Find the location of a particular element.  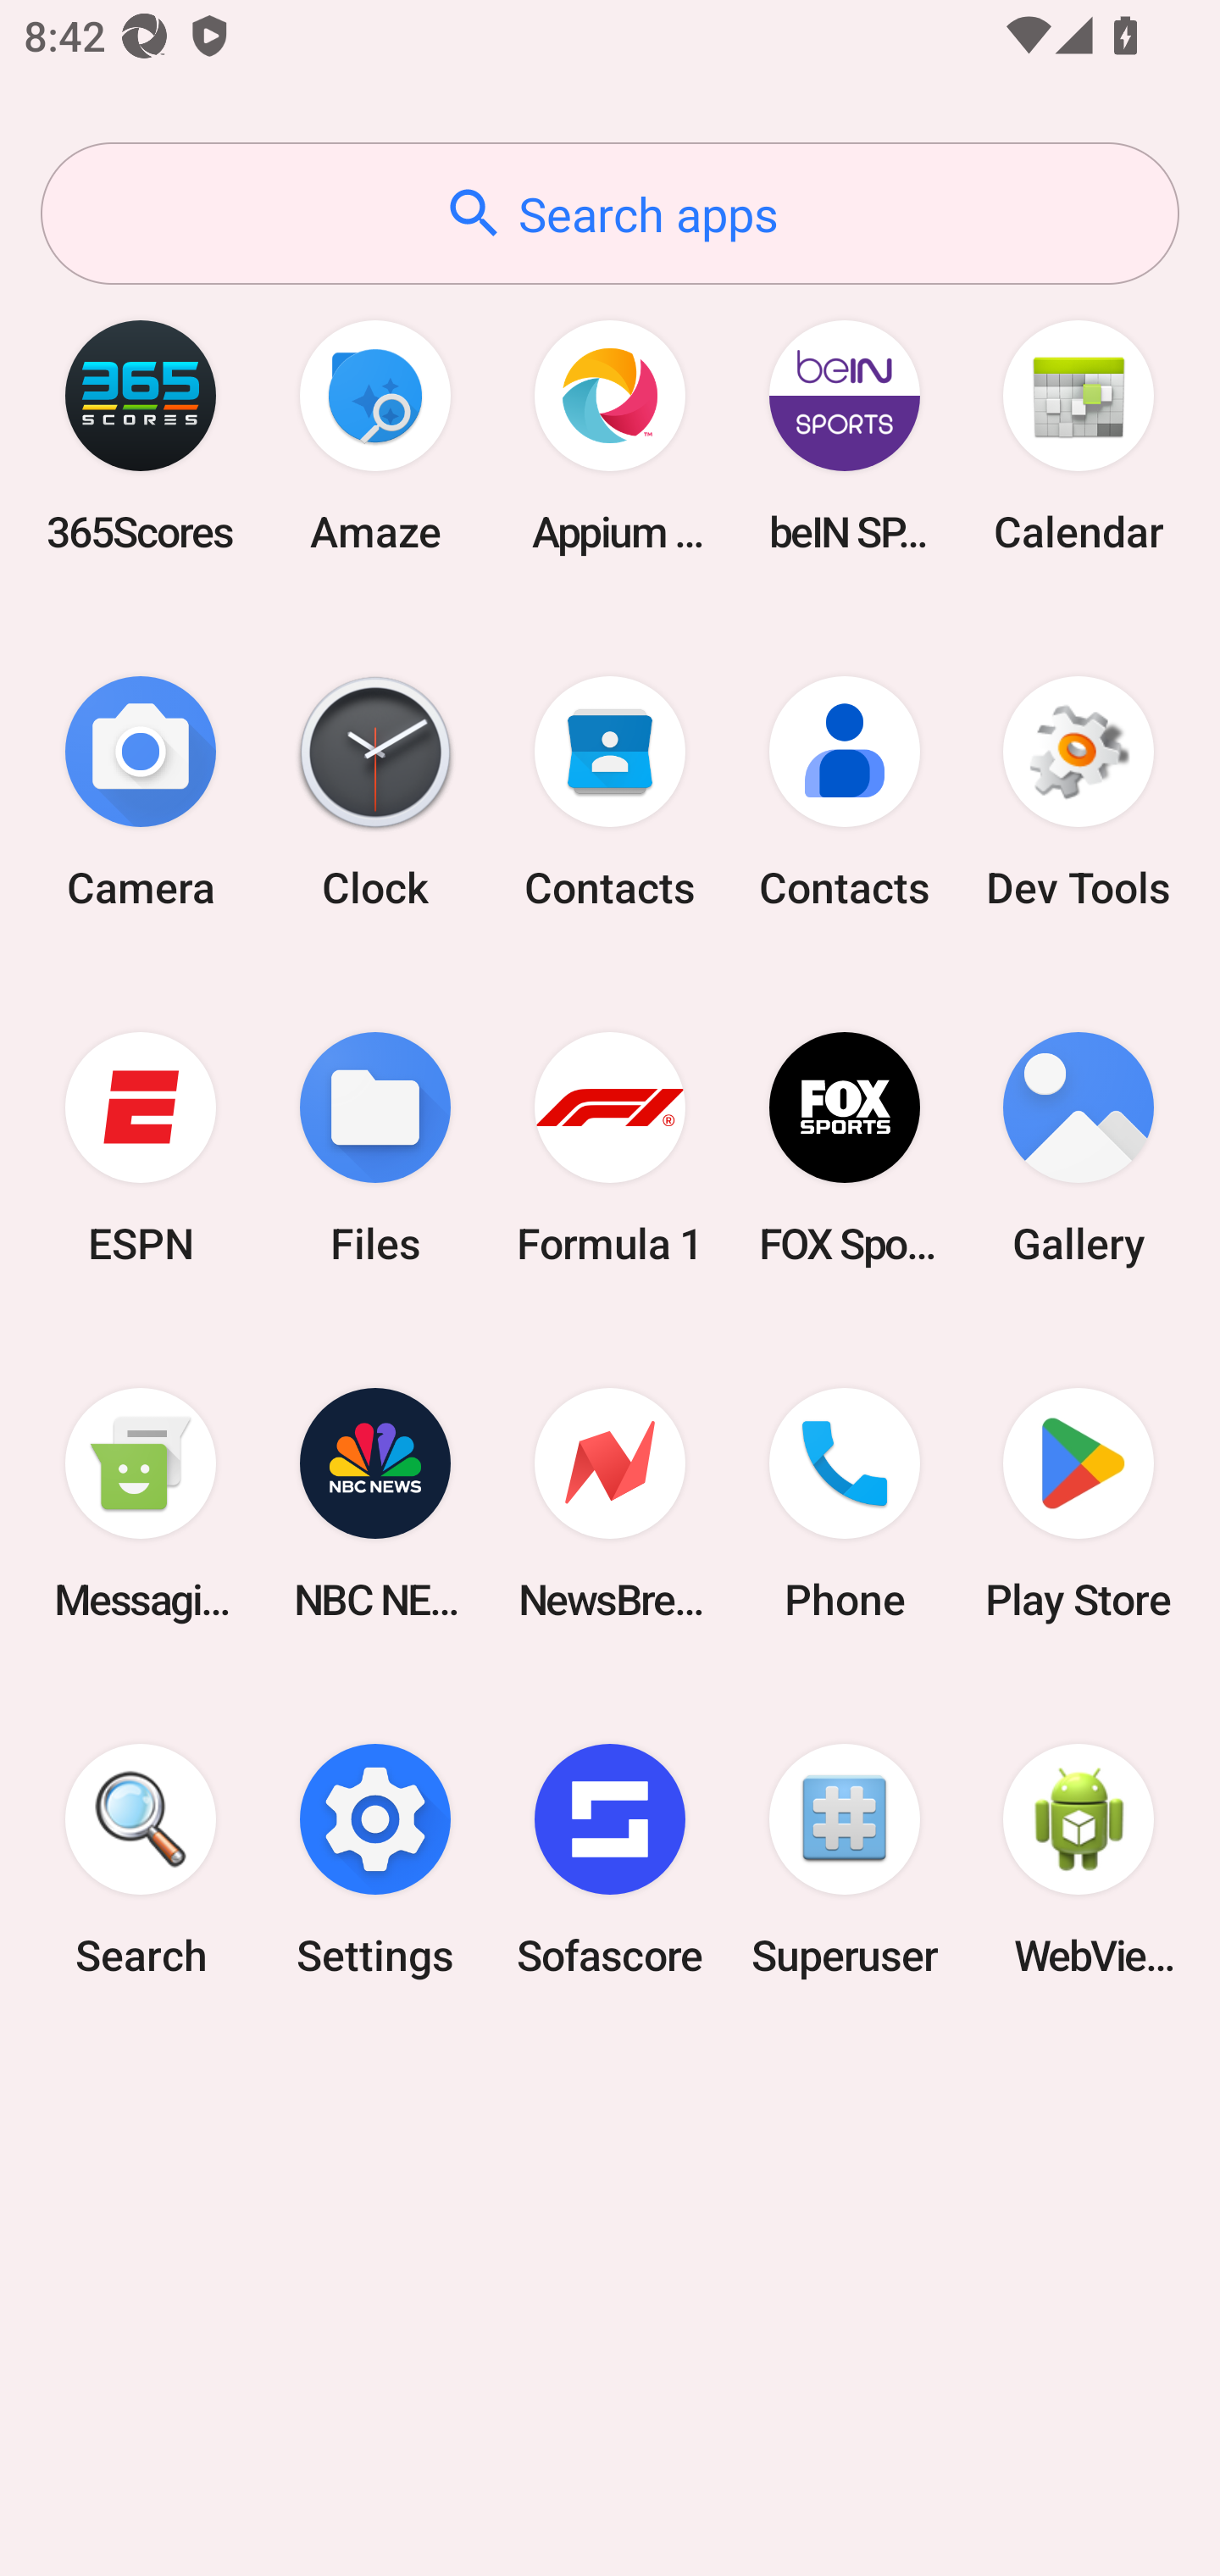

Messaging is located at coordinates (141, 1504).